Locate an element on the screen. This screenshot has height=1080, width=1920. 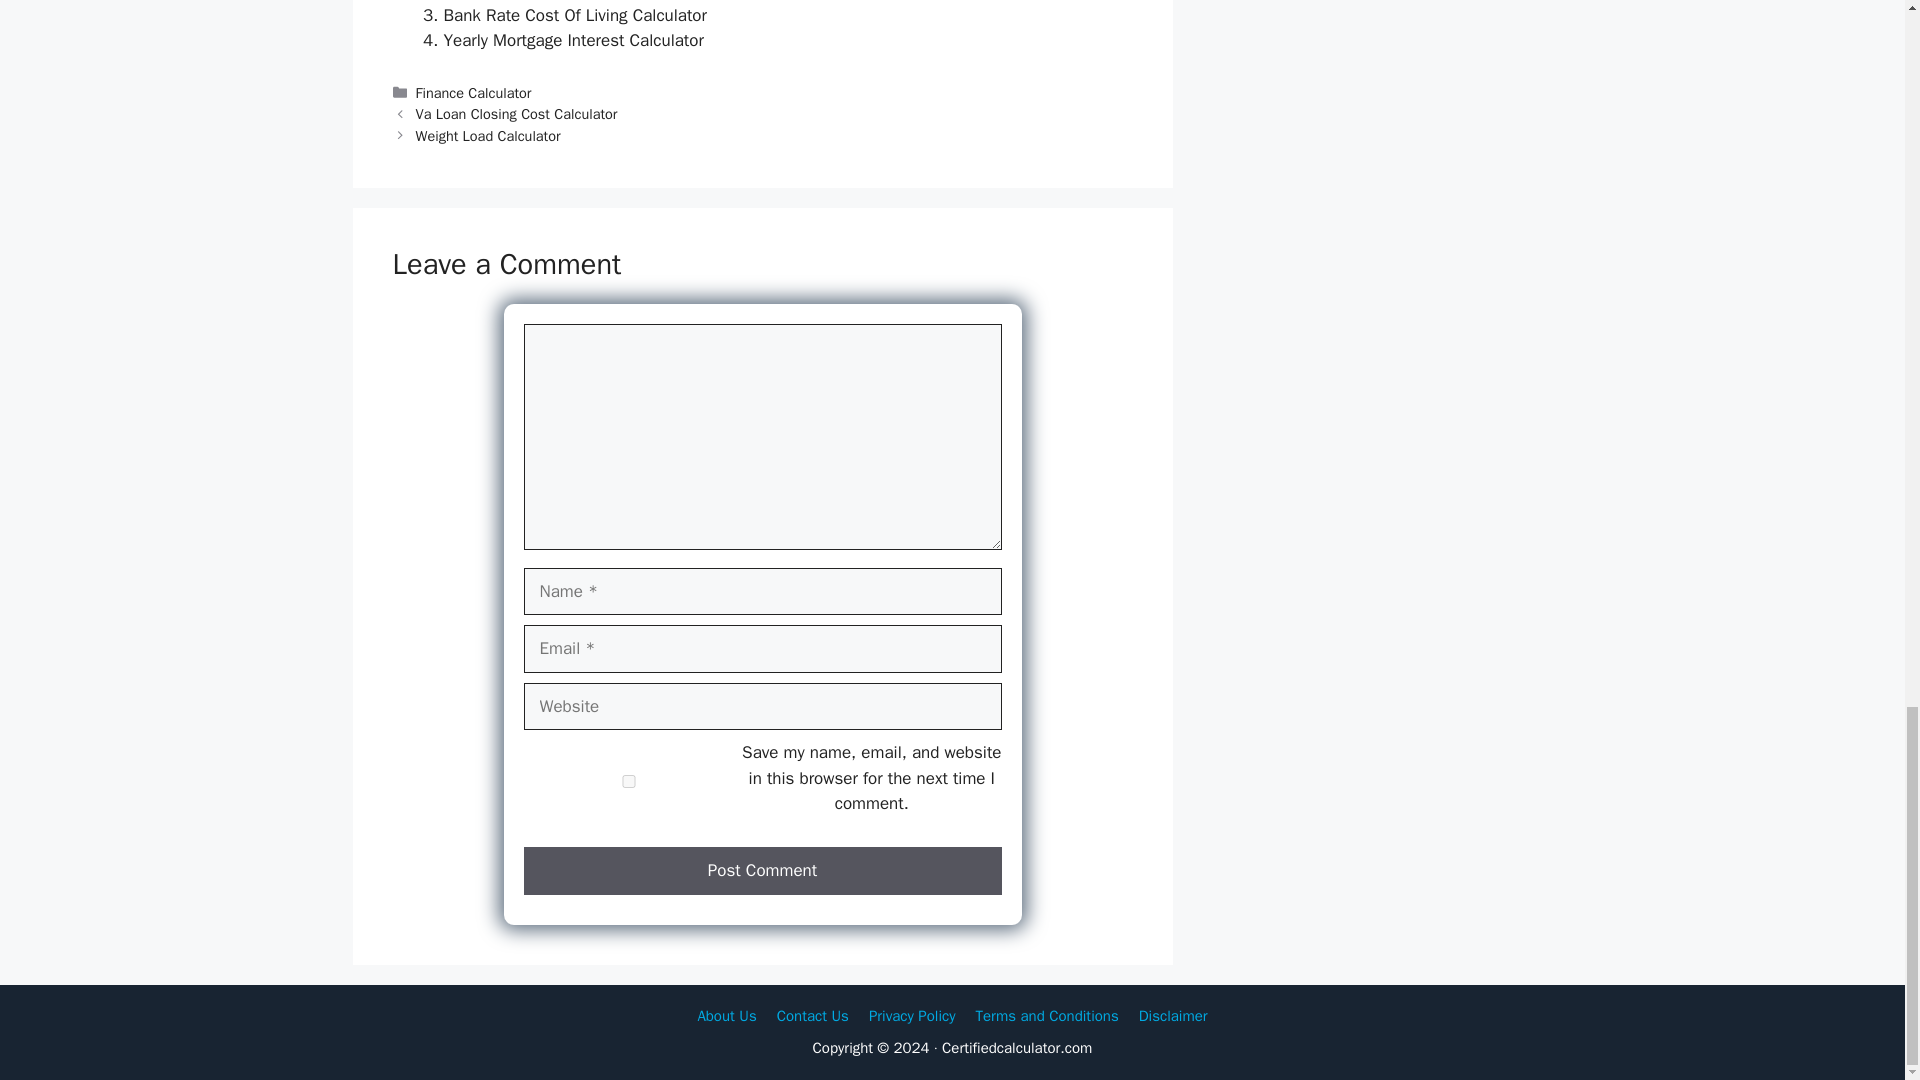
Finance Calculator is located at coordinates (474, 92).